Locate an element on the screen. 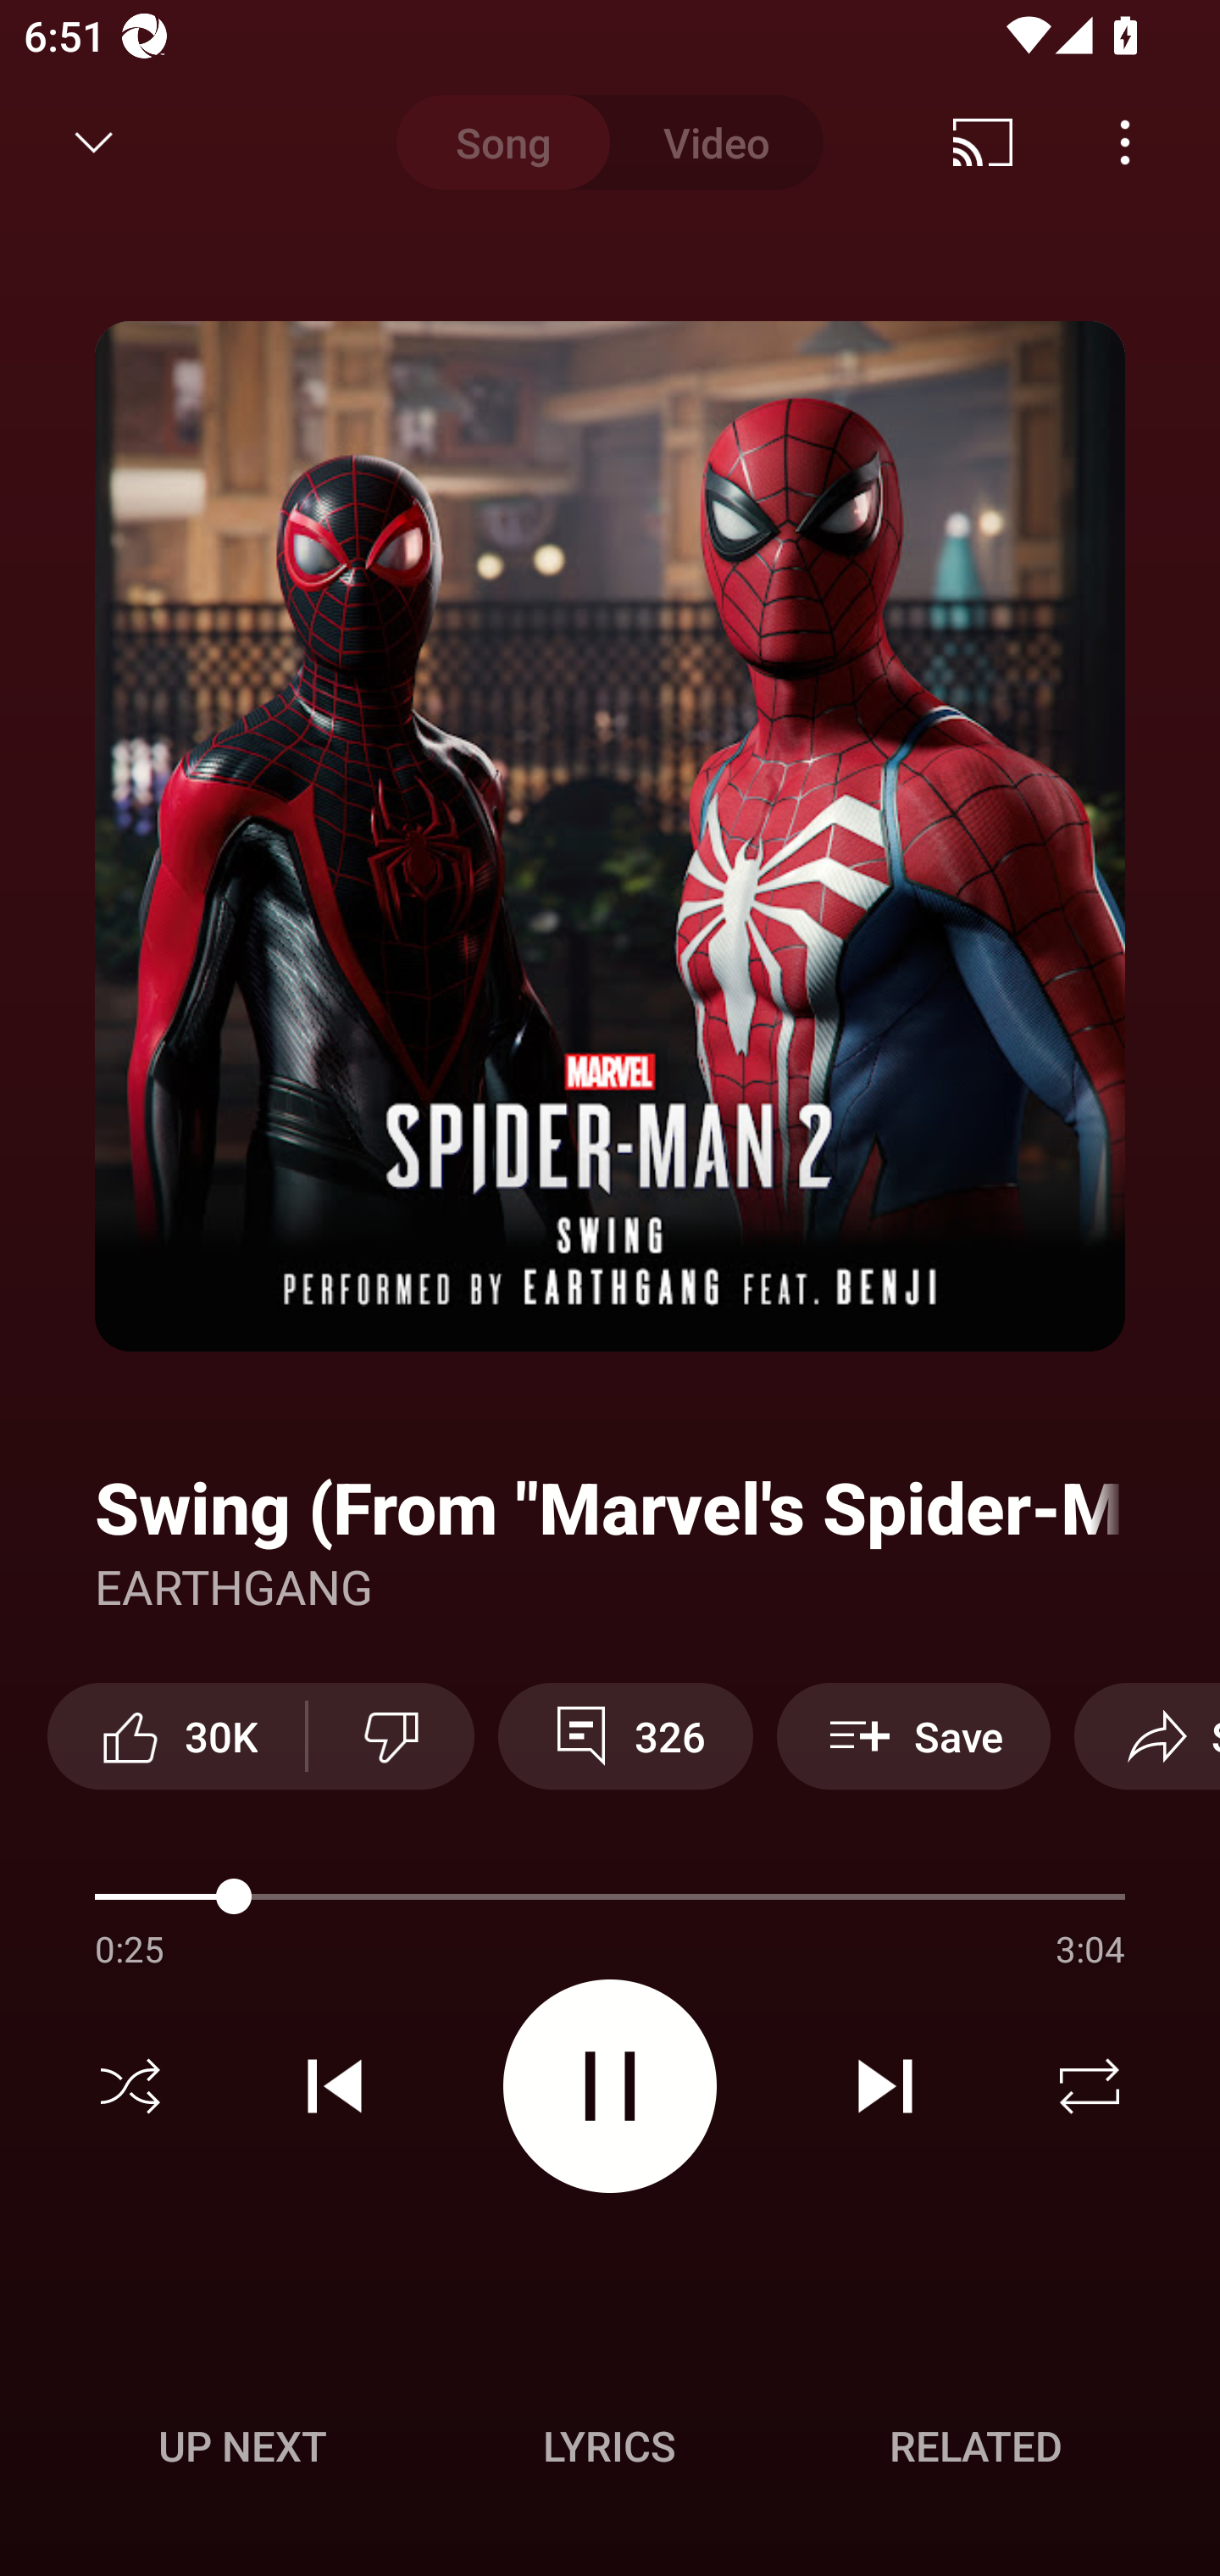  Next track is located at coordinates (884, 2086).